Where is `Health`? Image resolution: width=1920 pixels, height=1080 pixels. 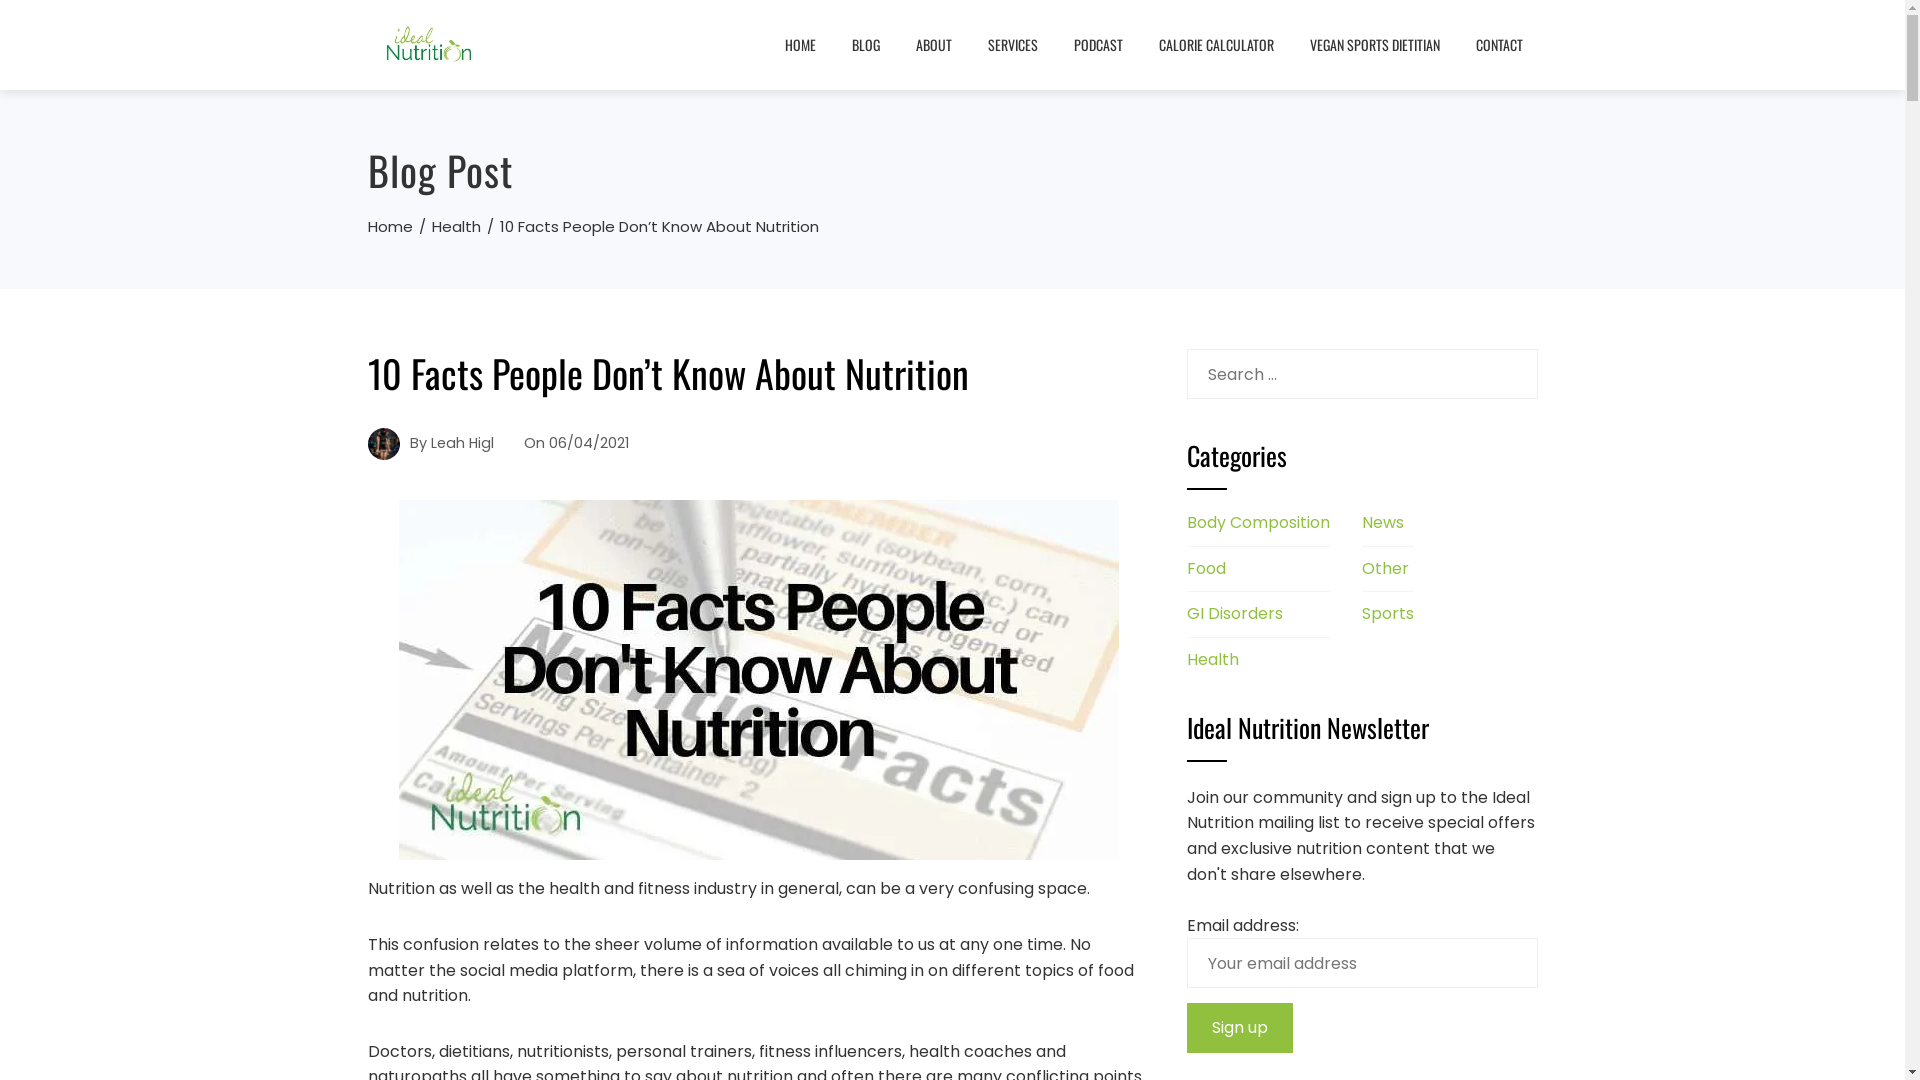 Health is located at coordinates (1212, 660).